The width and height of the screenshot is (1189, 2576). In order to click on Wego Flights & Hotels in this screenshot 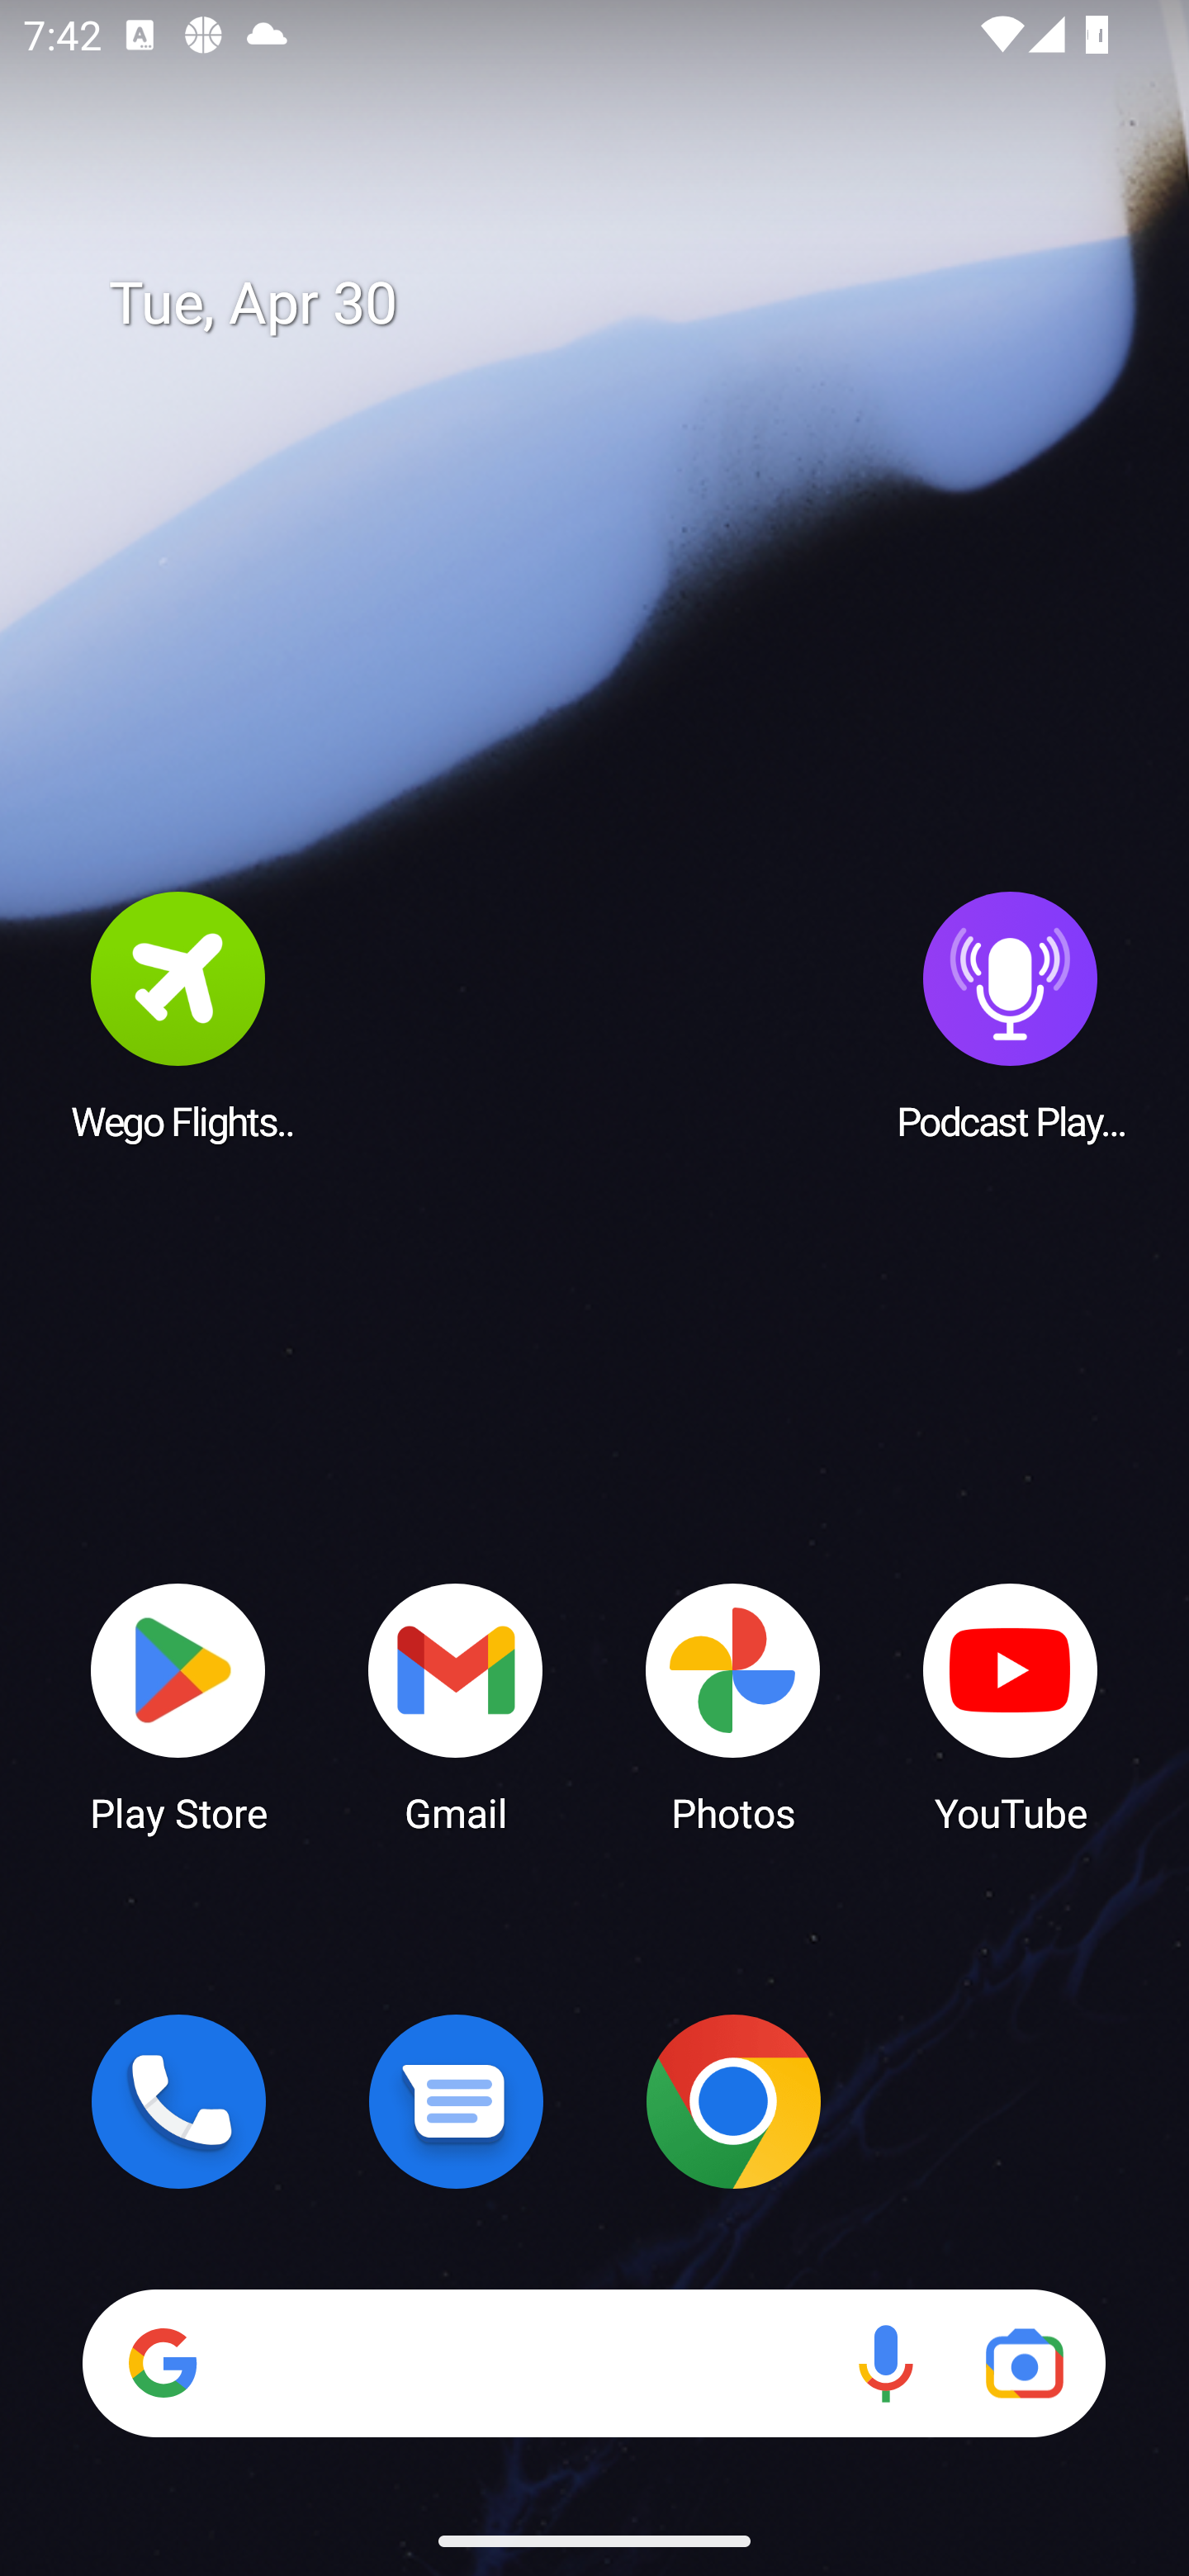, I will do `click(178, 1015)`.